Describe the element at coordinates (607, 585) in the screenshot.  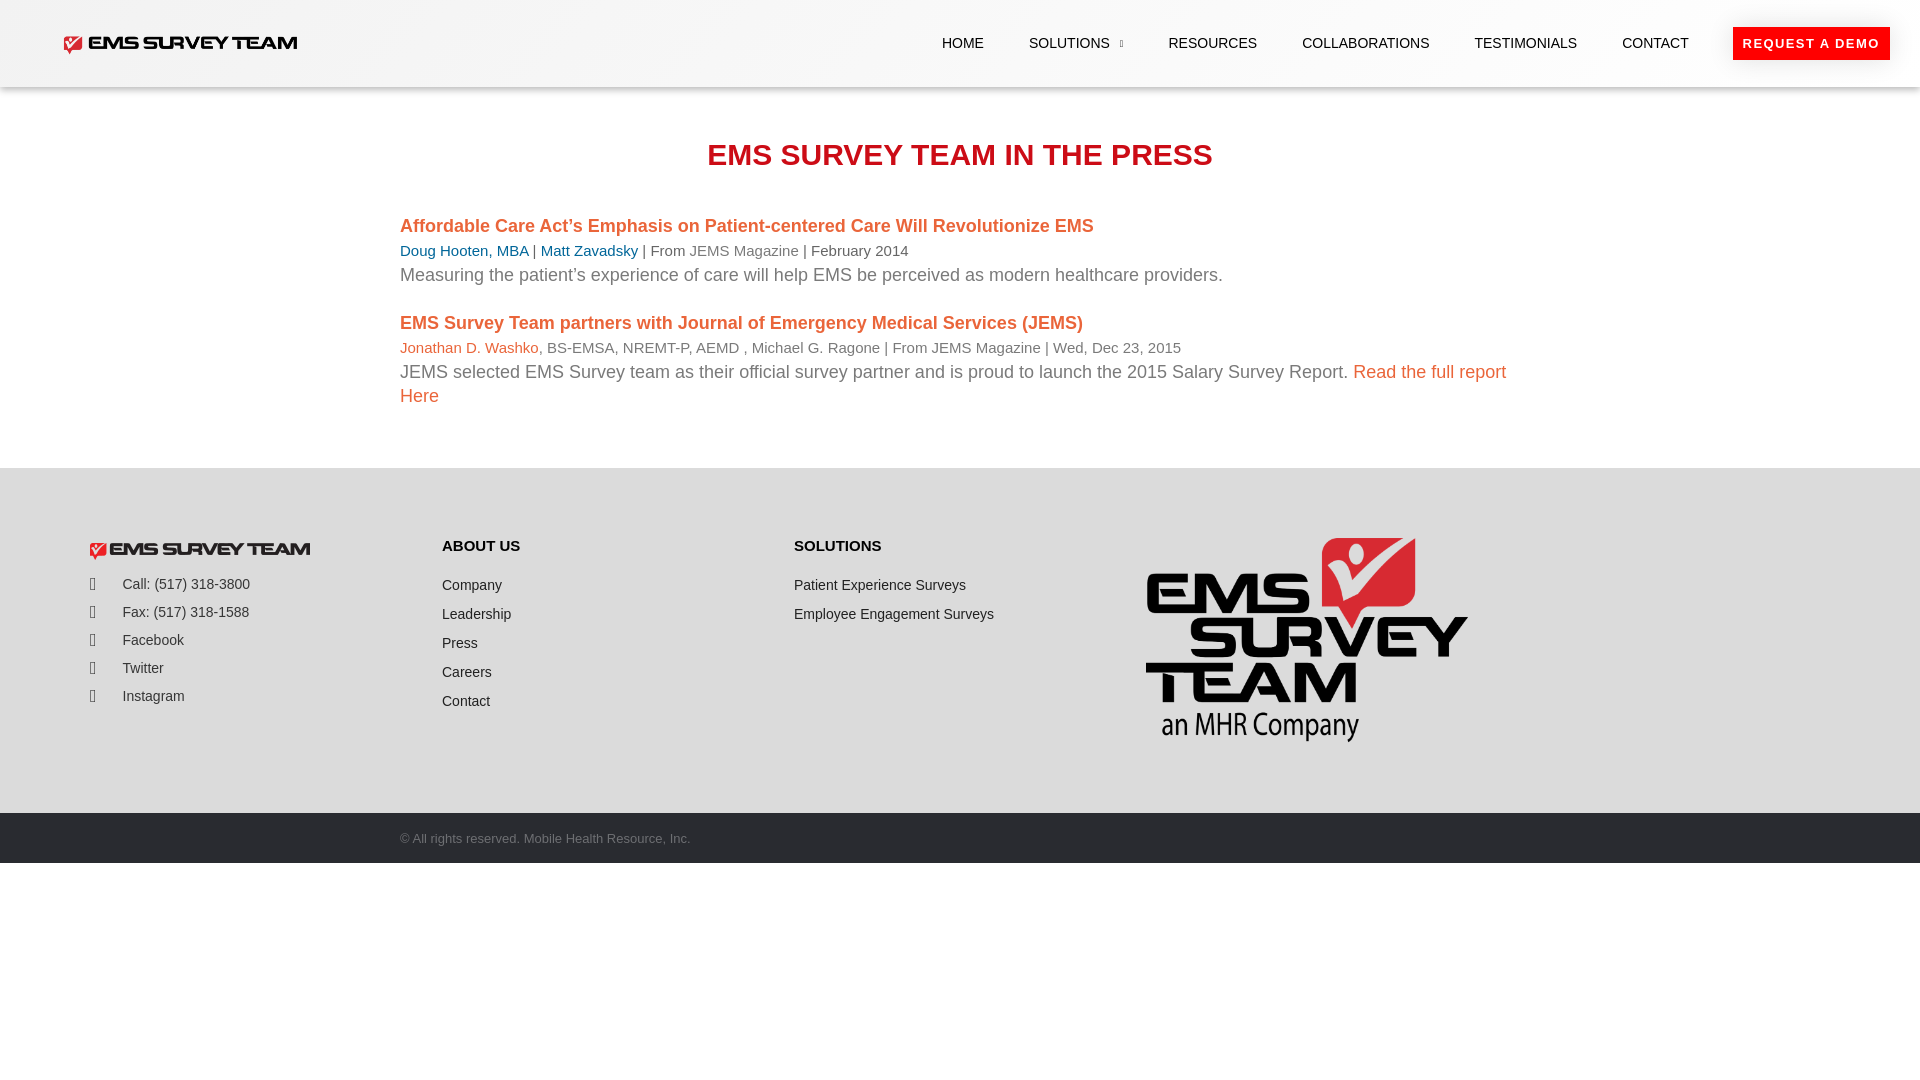
I see `Company` at that location.